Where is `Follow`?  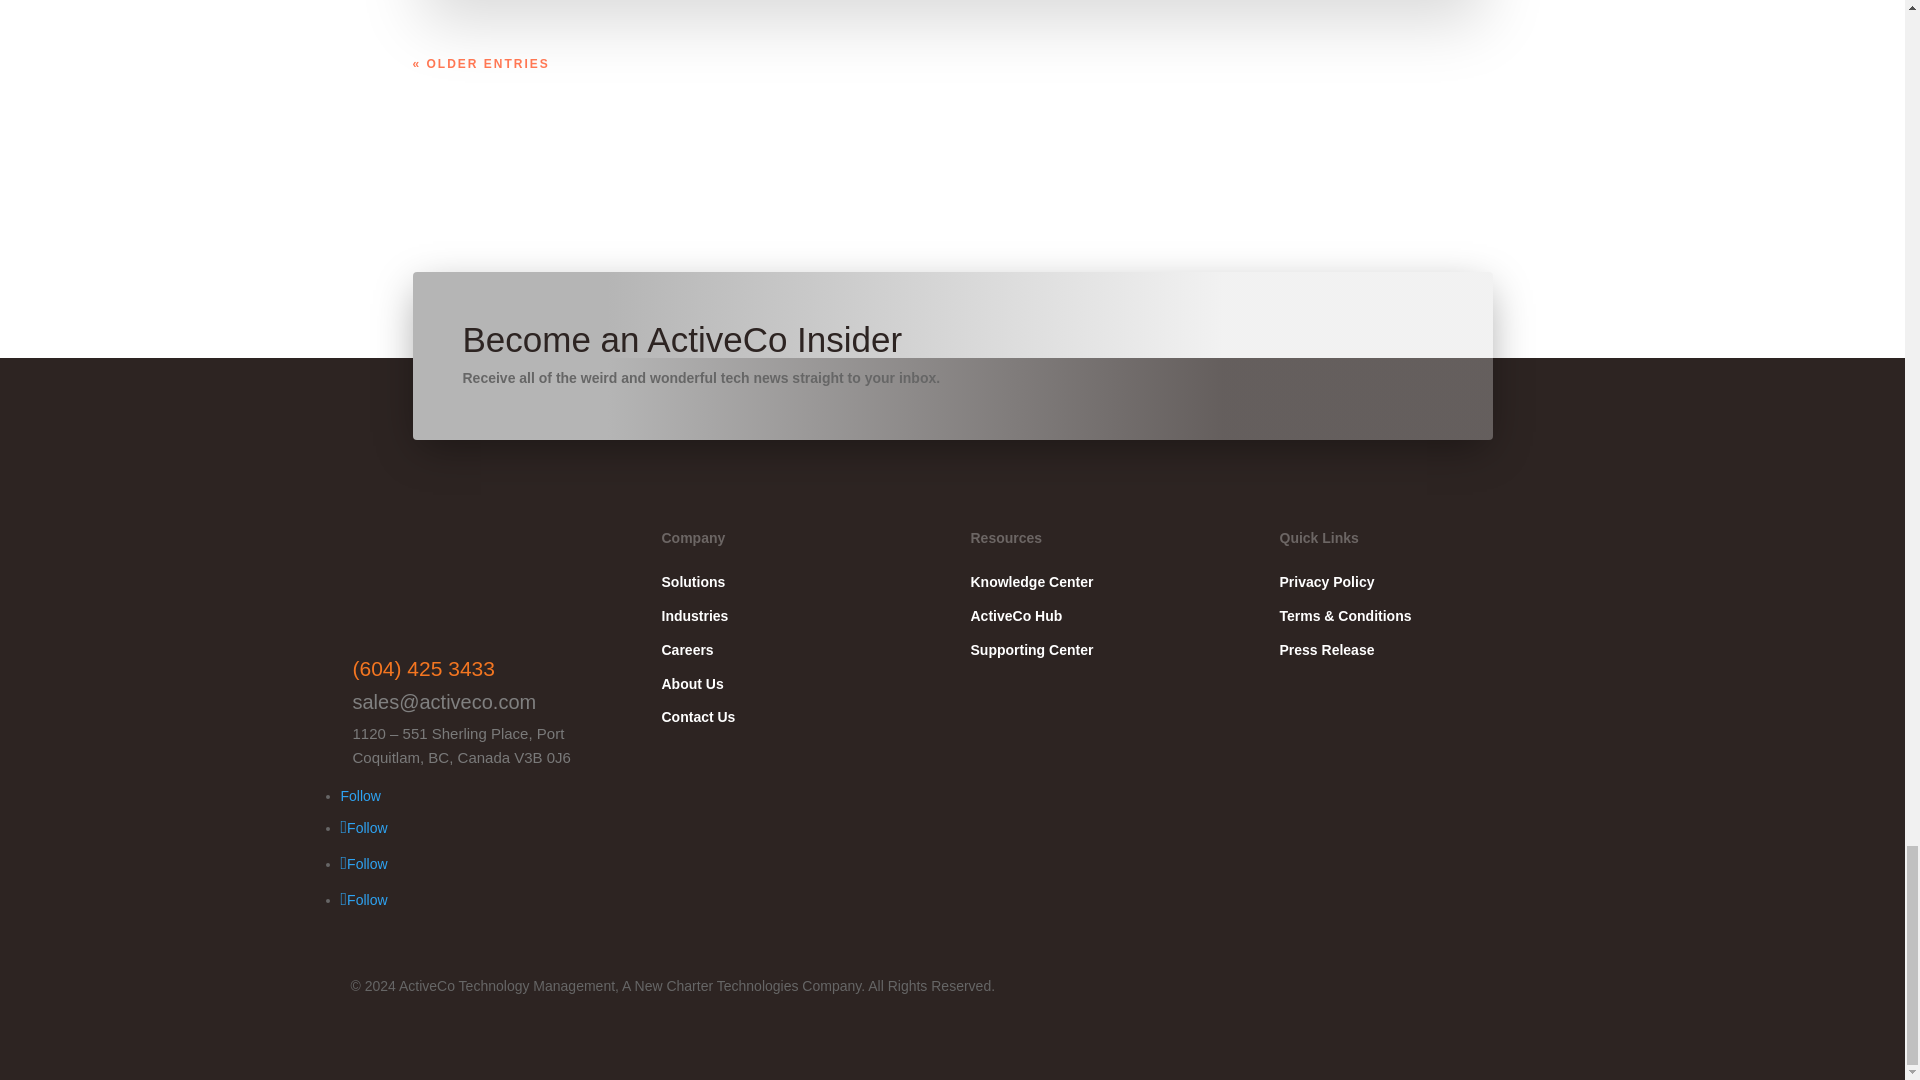 Follow is located at coordinates (363, 827).